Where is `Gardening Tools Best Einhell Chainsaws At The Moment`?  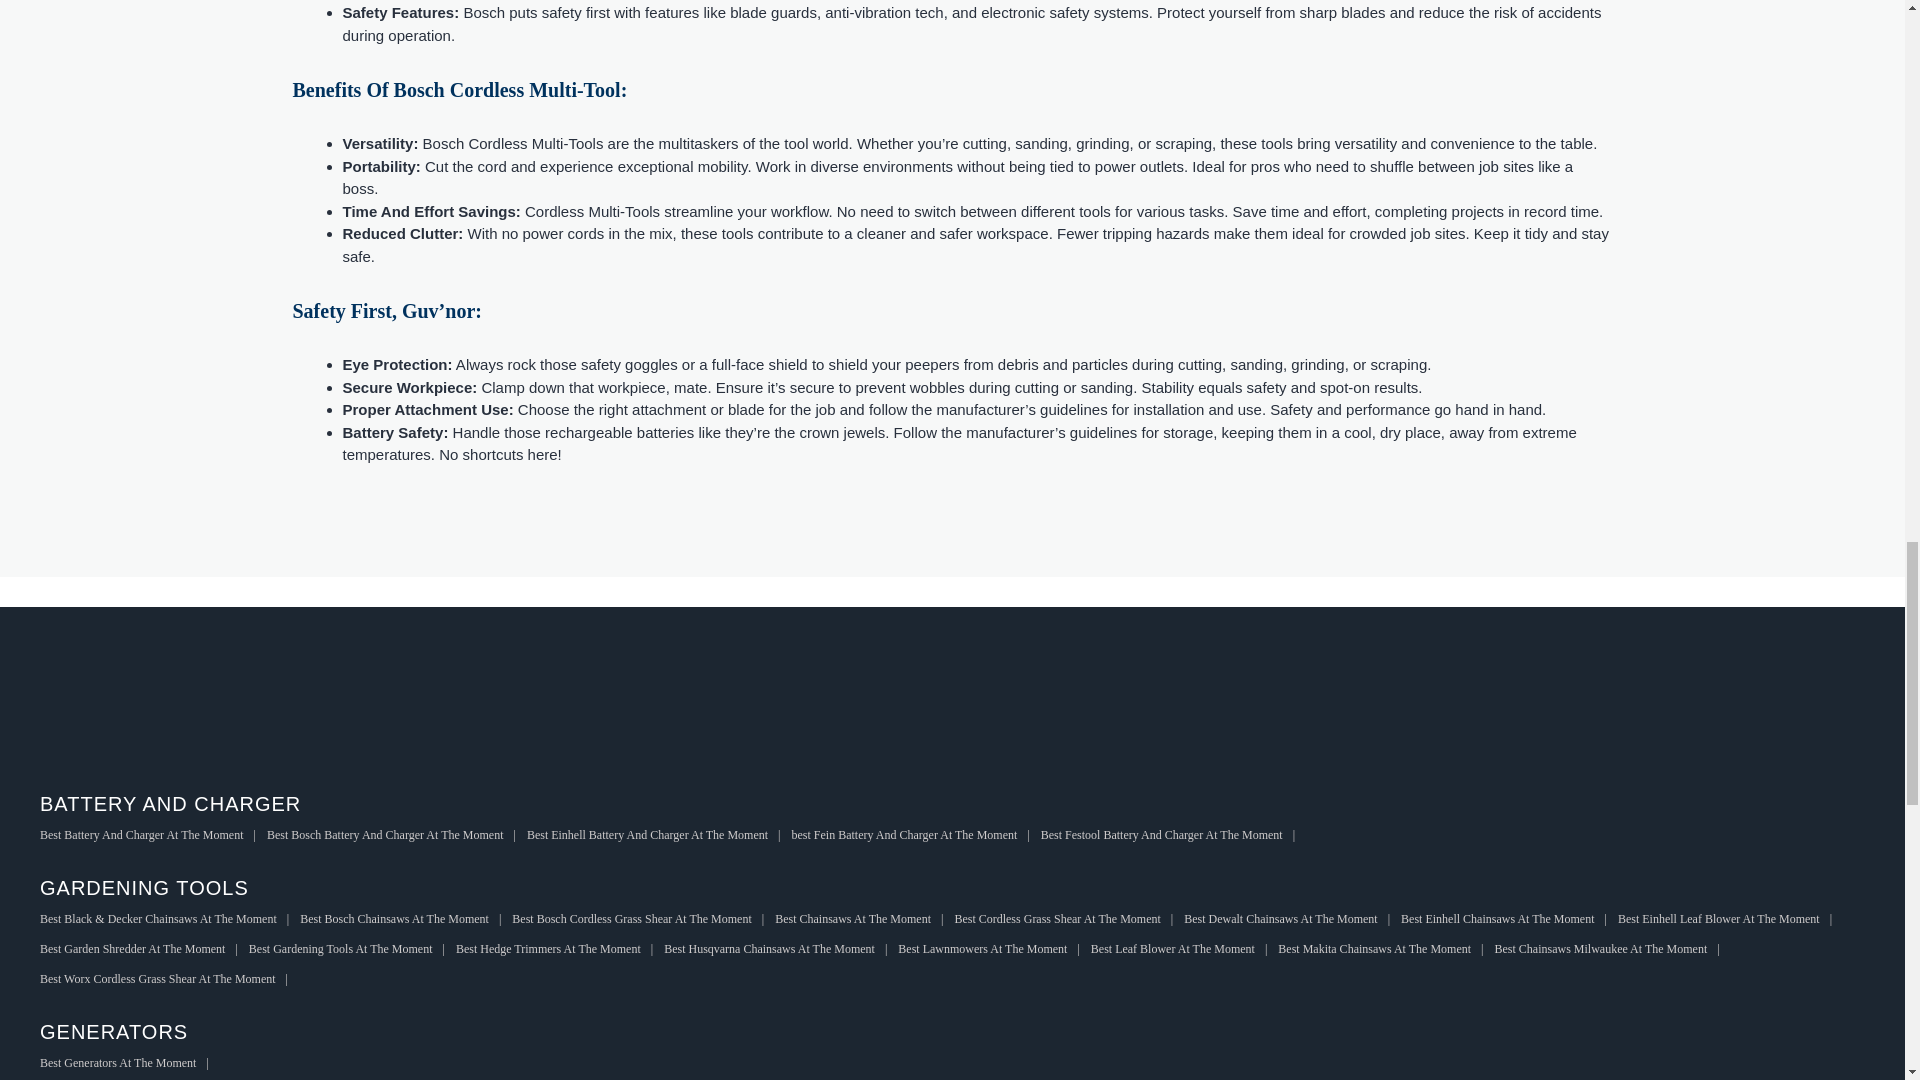 Gardening Tools Best Einhell Chainsaws At The Moment is located at coordinates (1510, 918).